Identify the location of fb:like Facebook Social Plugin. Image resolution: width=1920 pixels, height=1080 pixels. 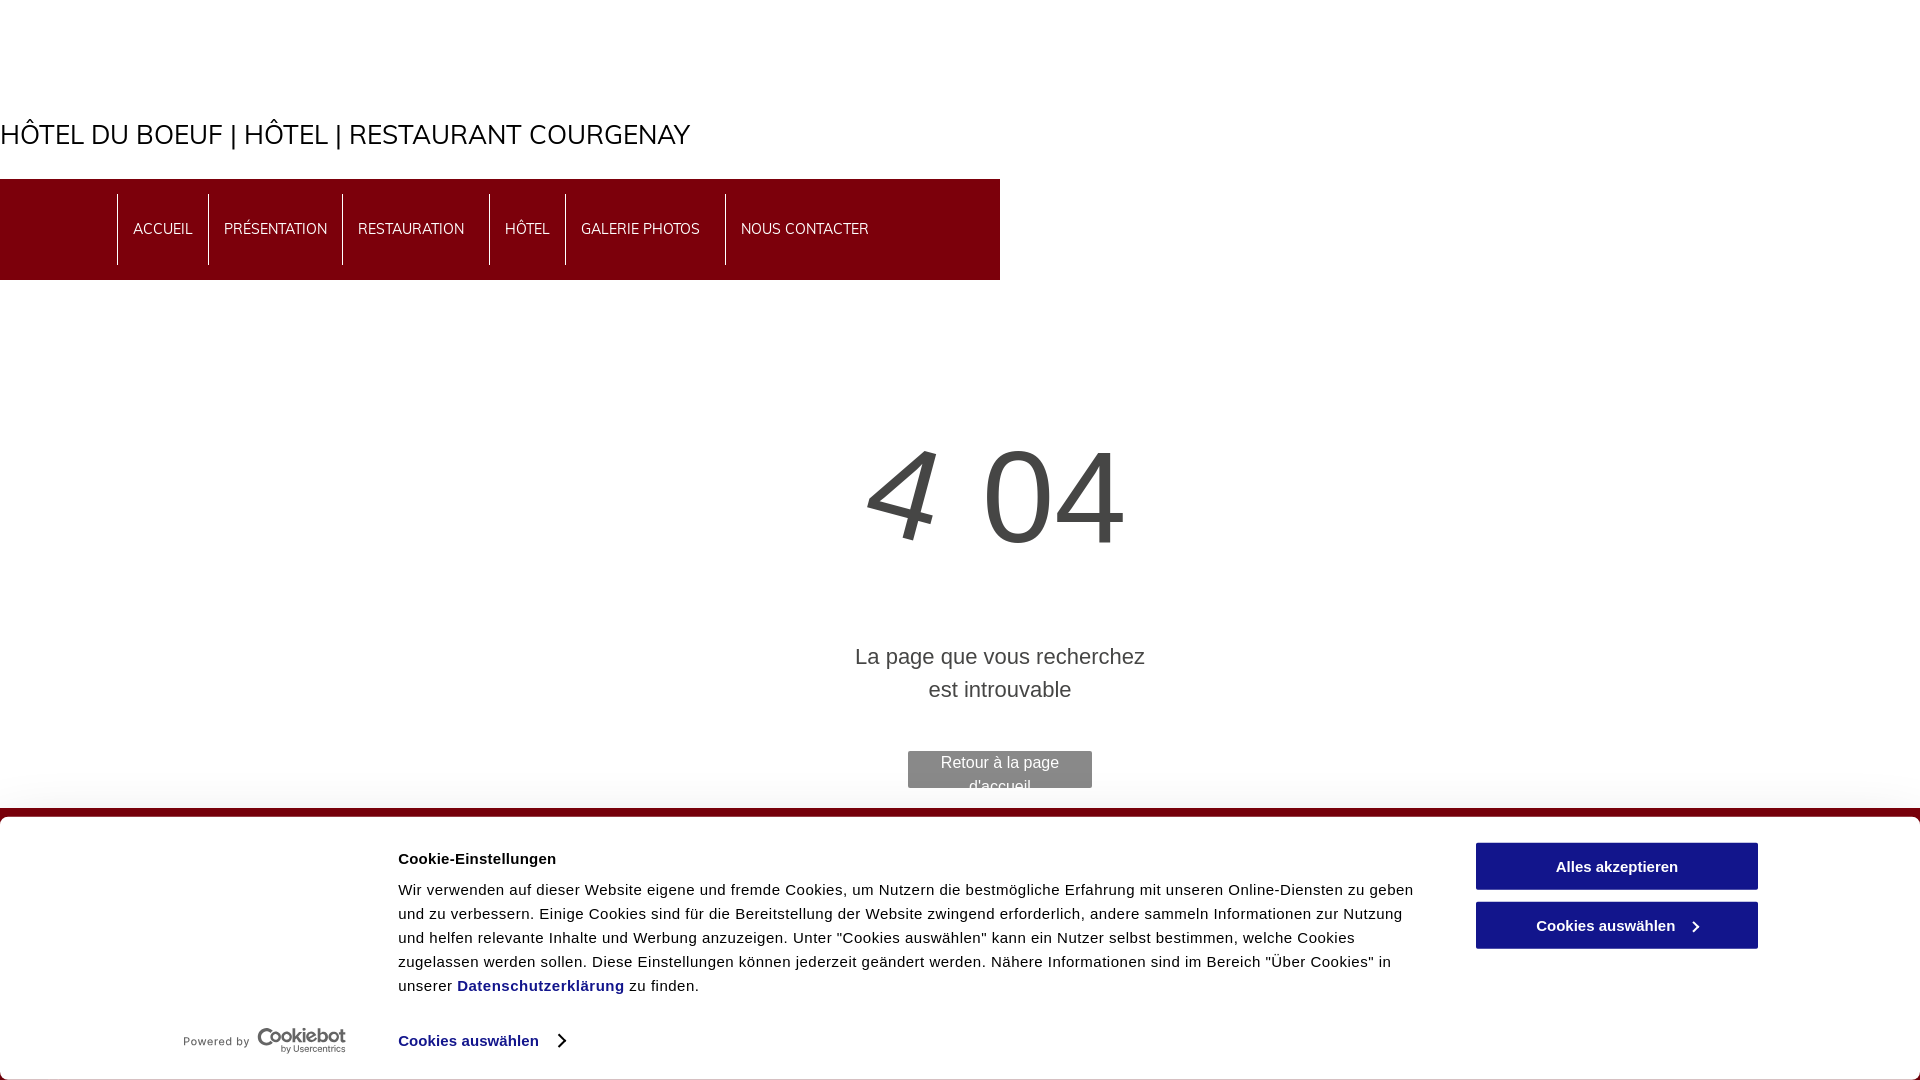
(65, 898).